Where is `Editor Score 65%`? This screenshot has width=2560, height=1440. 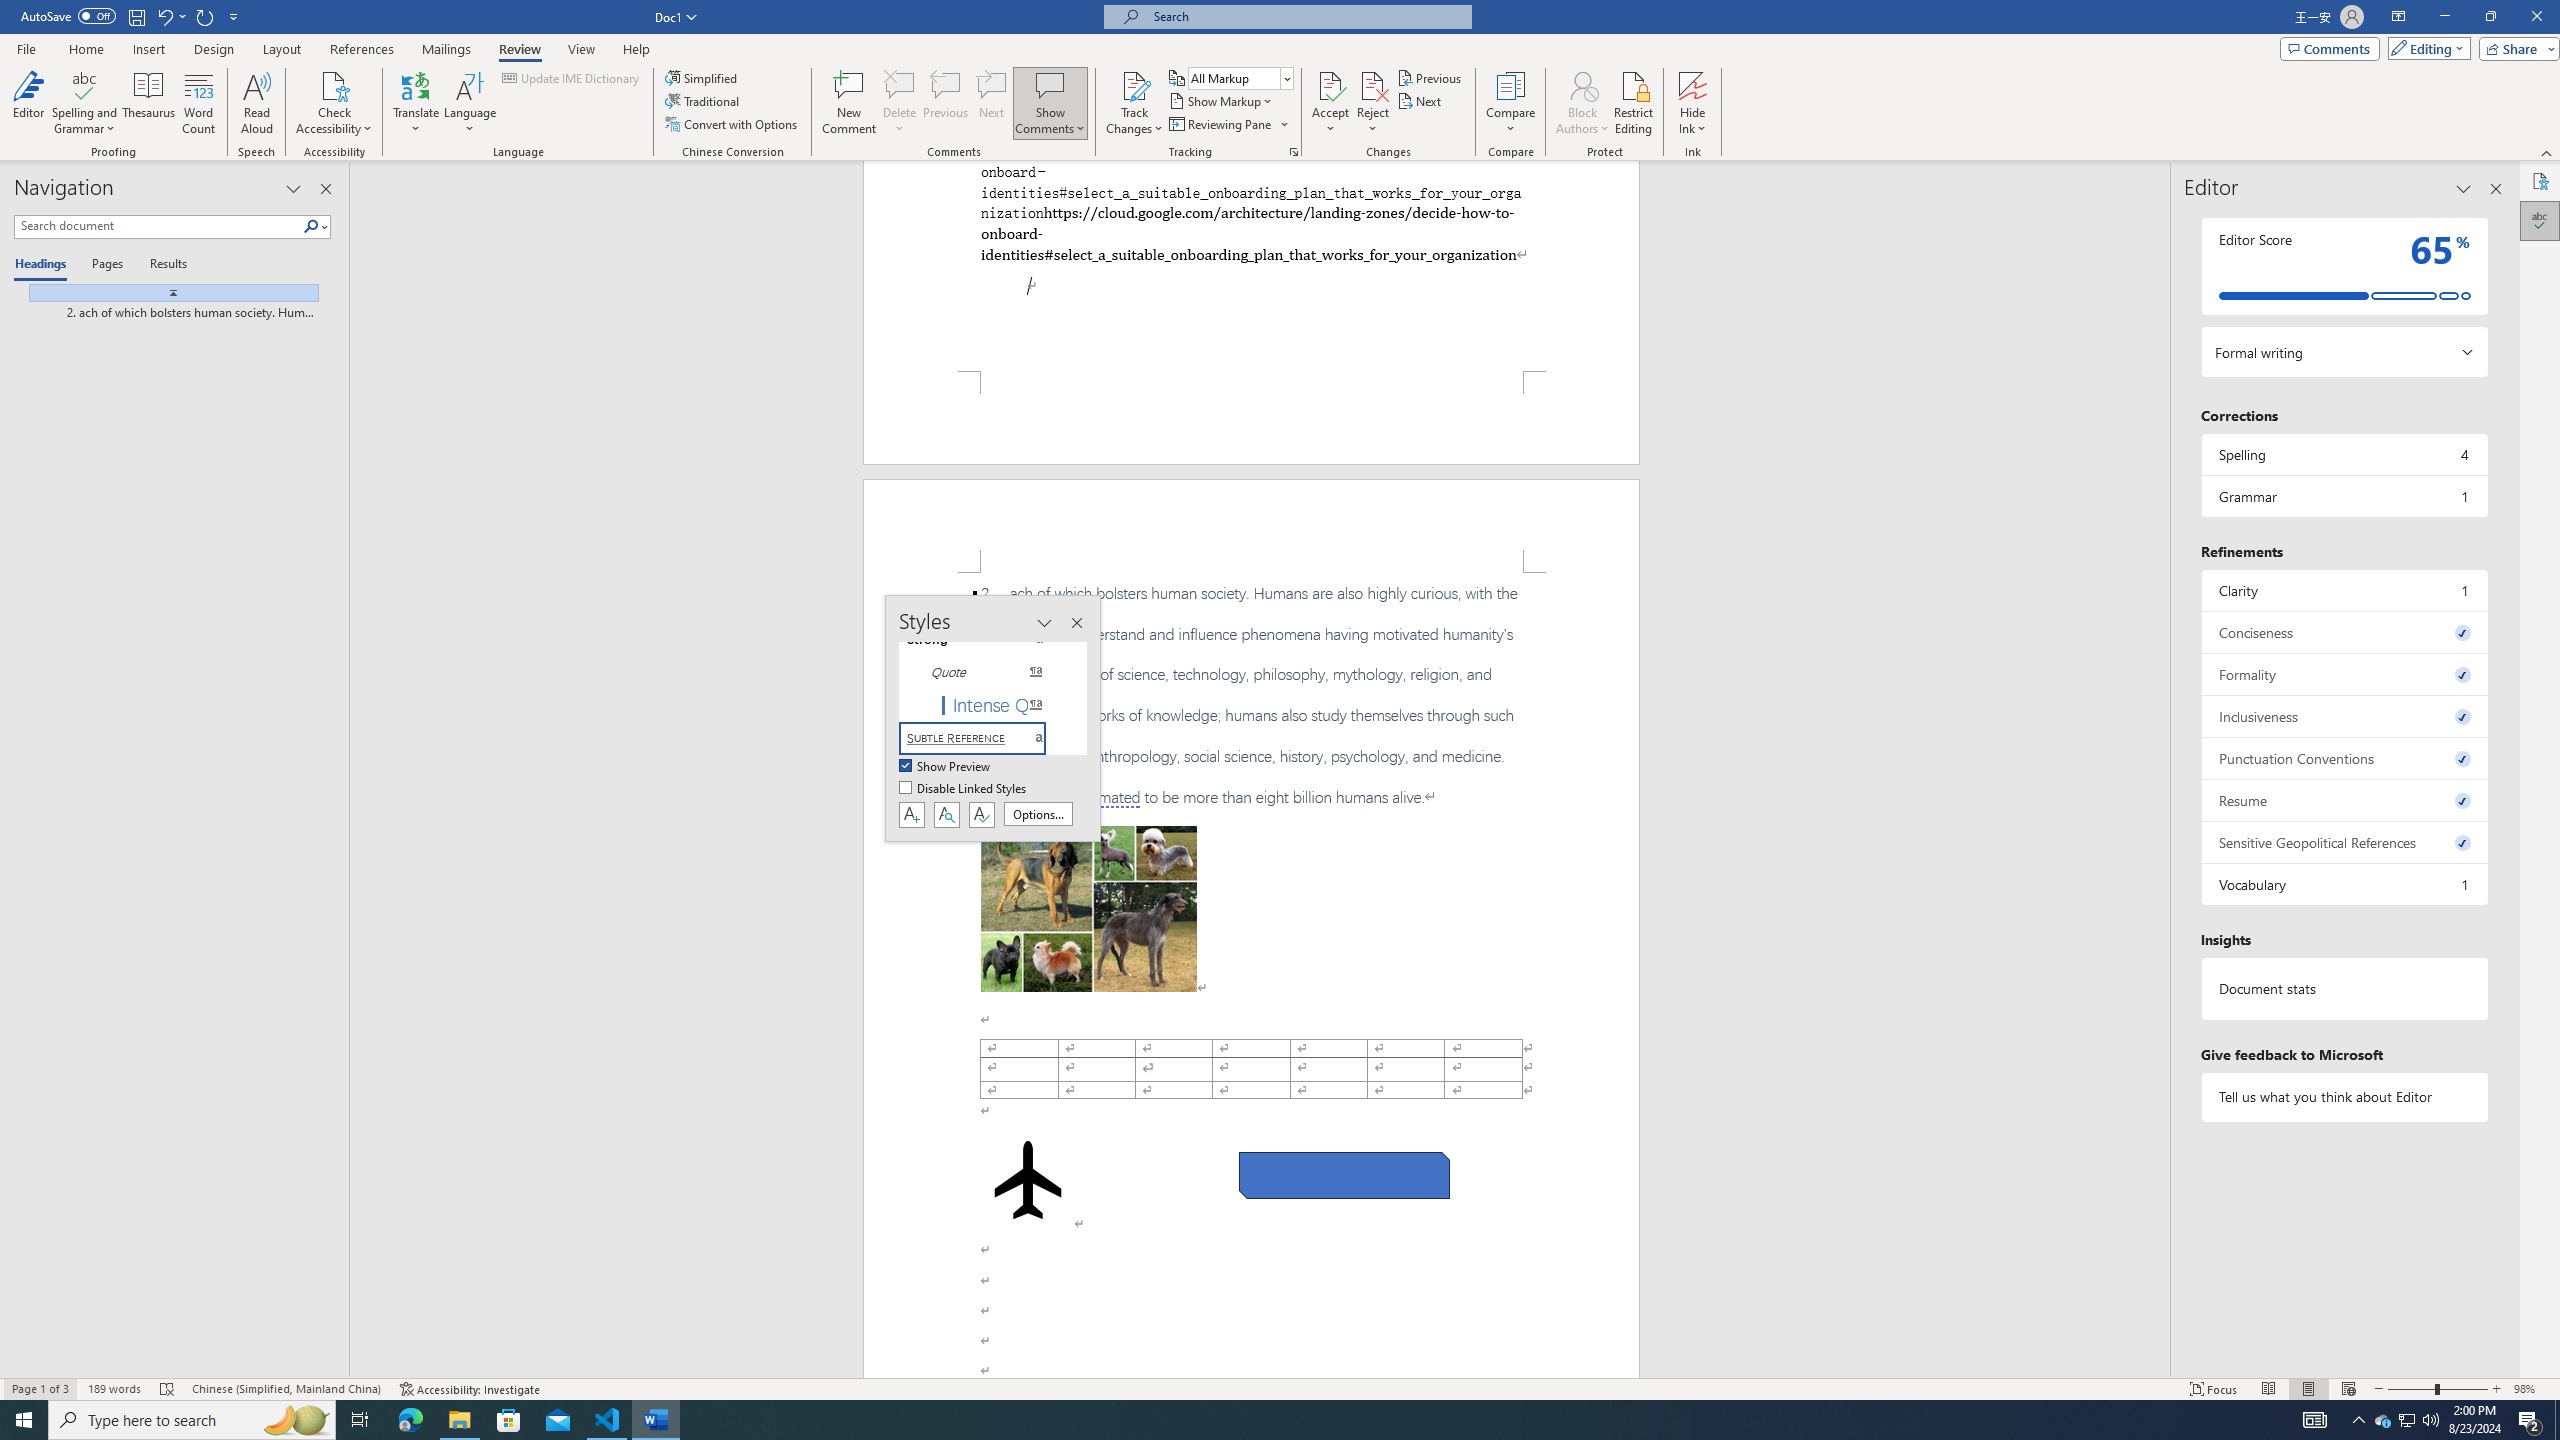 Editor Score 65% is located at coordinates (2344, 266).